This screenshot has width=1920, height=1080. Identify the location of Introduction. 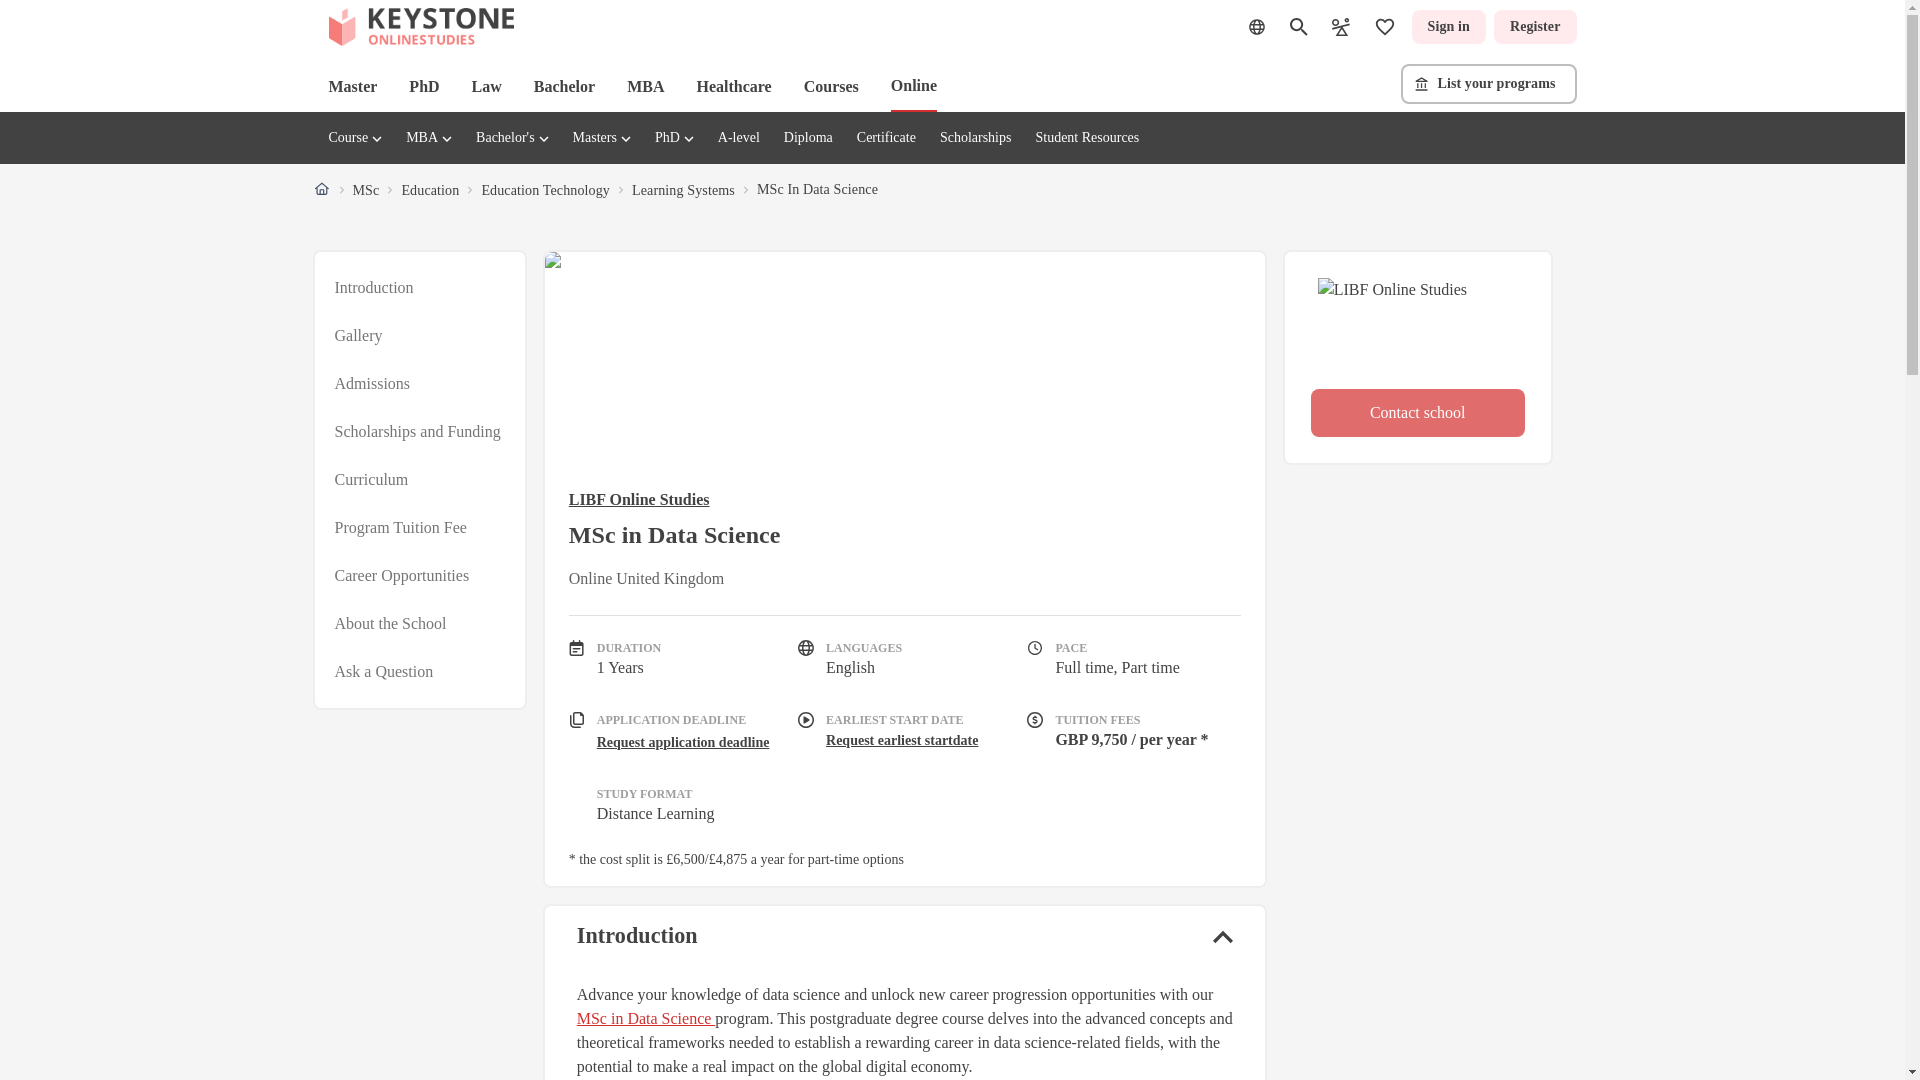
(373, 288).